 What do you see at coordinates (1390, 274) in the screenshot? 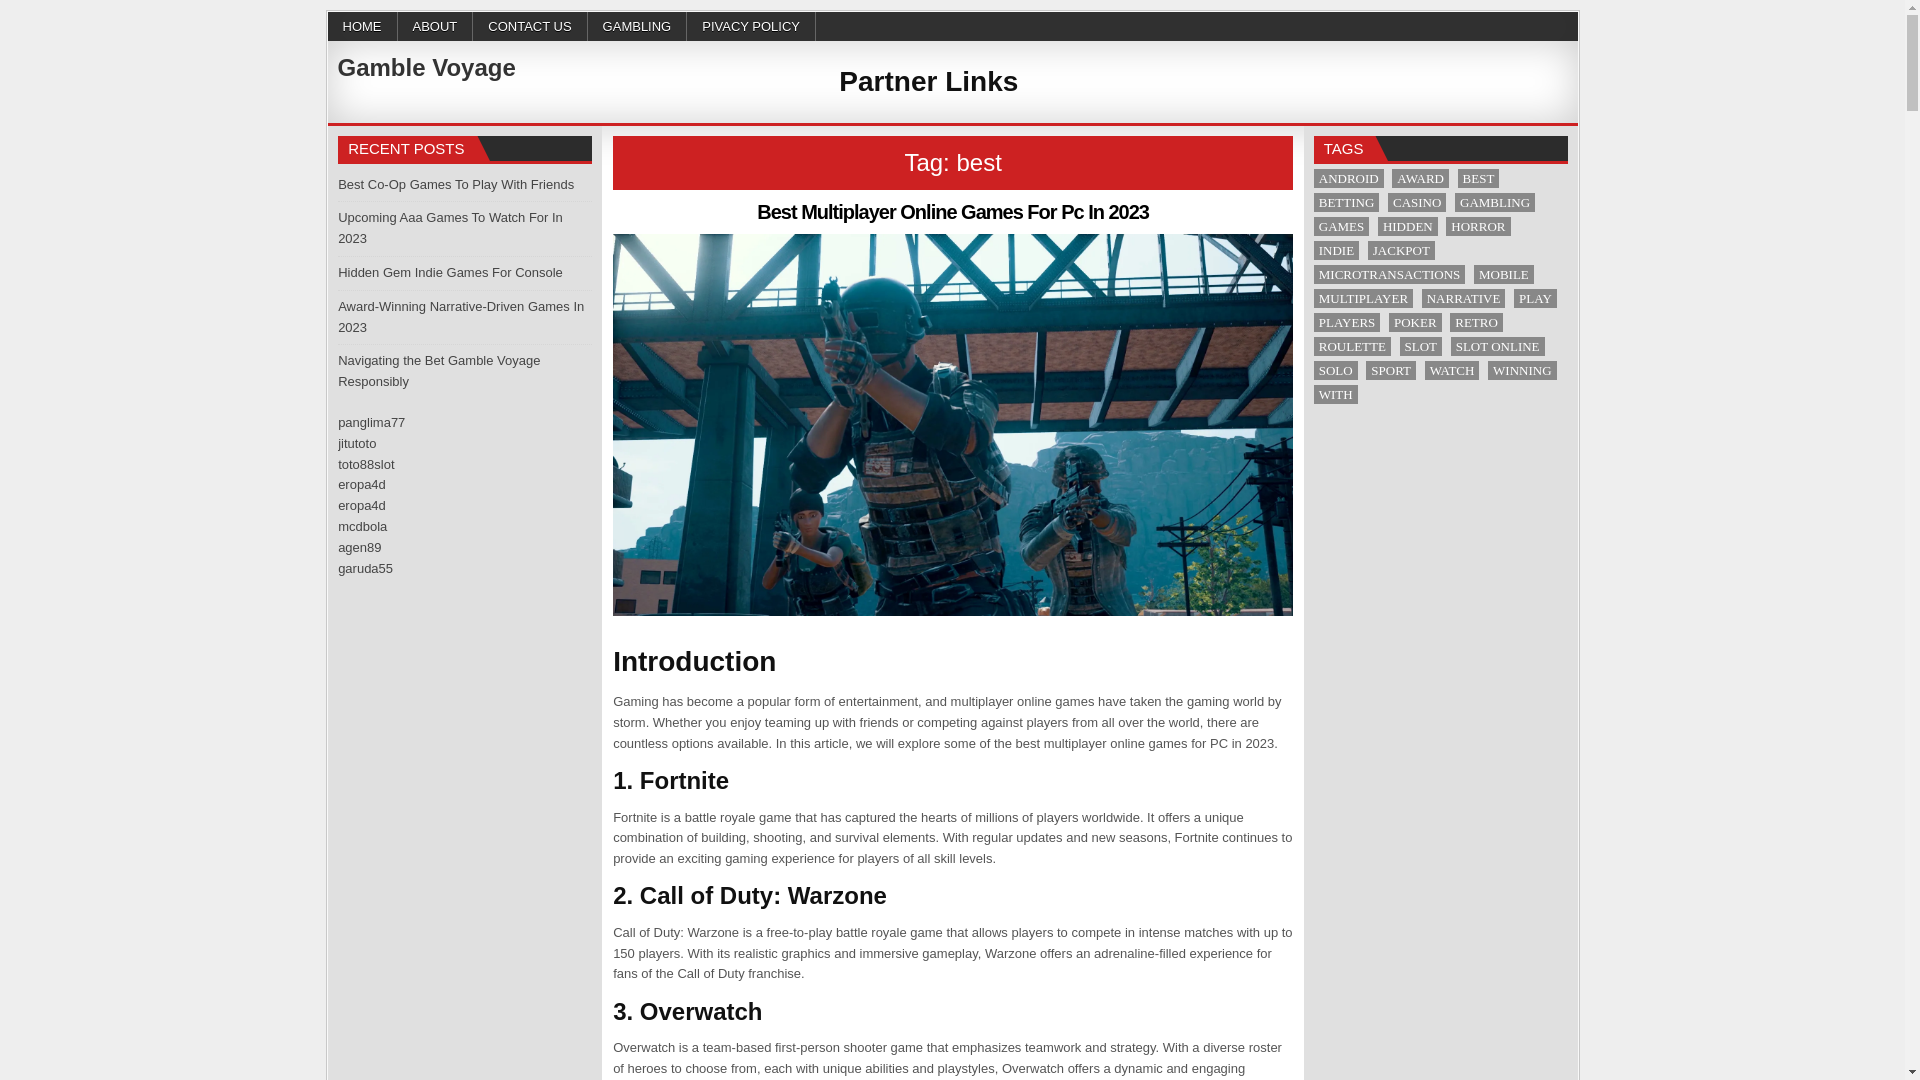
I see `MICROTRANSACTIONS` at bounding box center [1390, 274].